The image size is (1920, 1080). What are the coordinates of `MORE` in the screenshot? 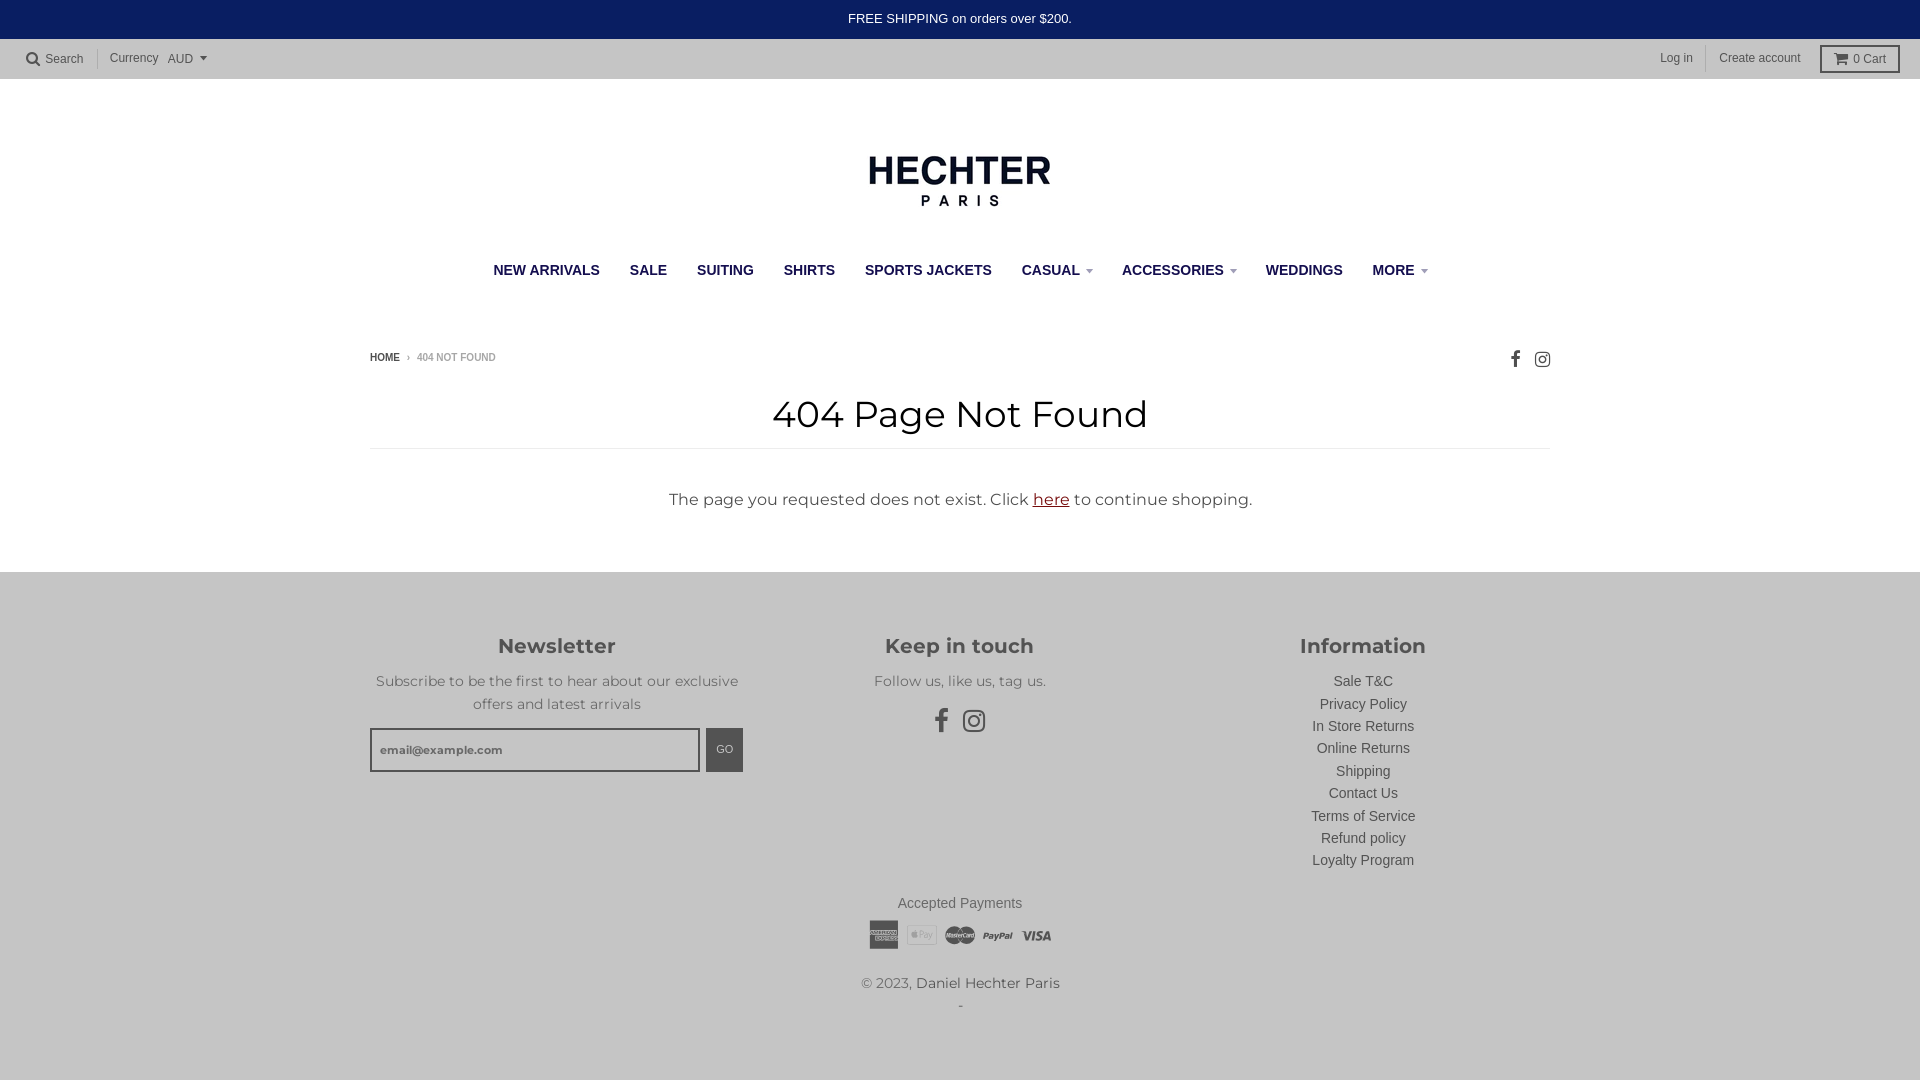 It's located at (1400, 270).